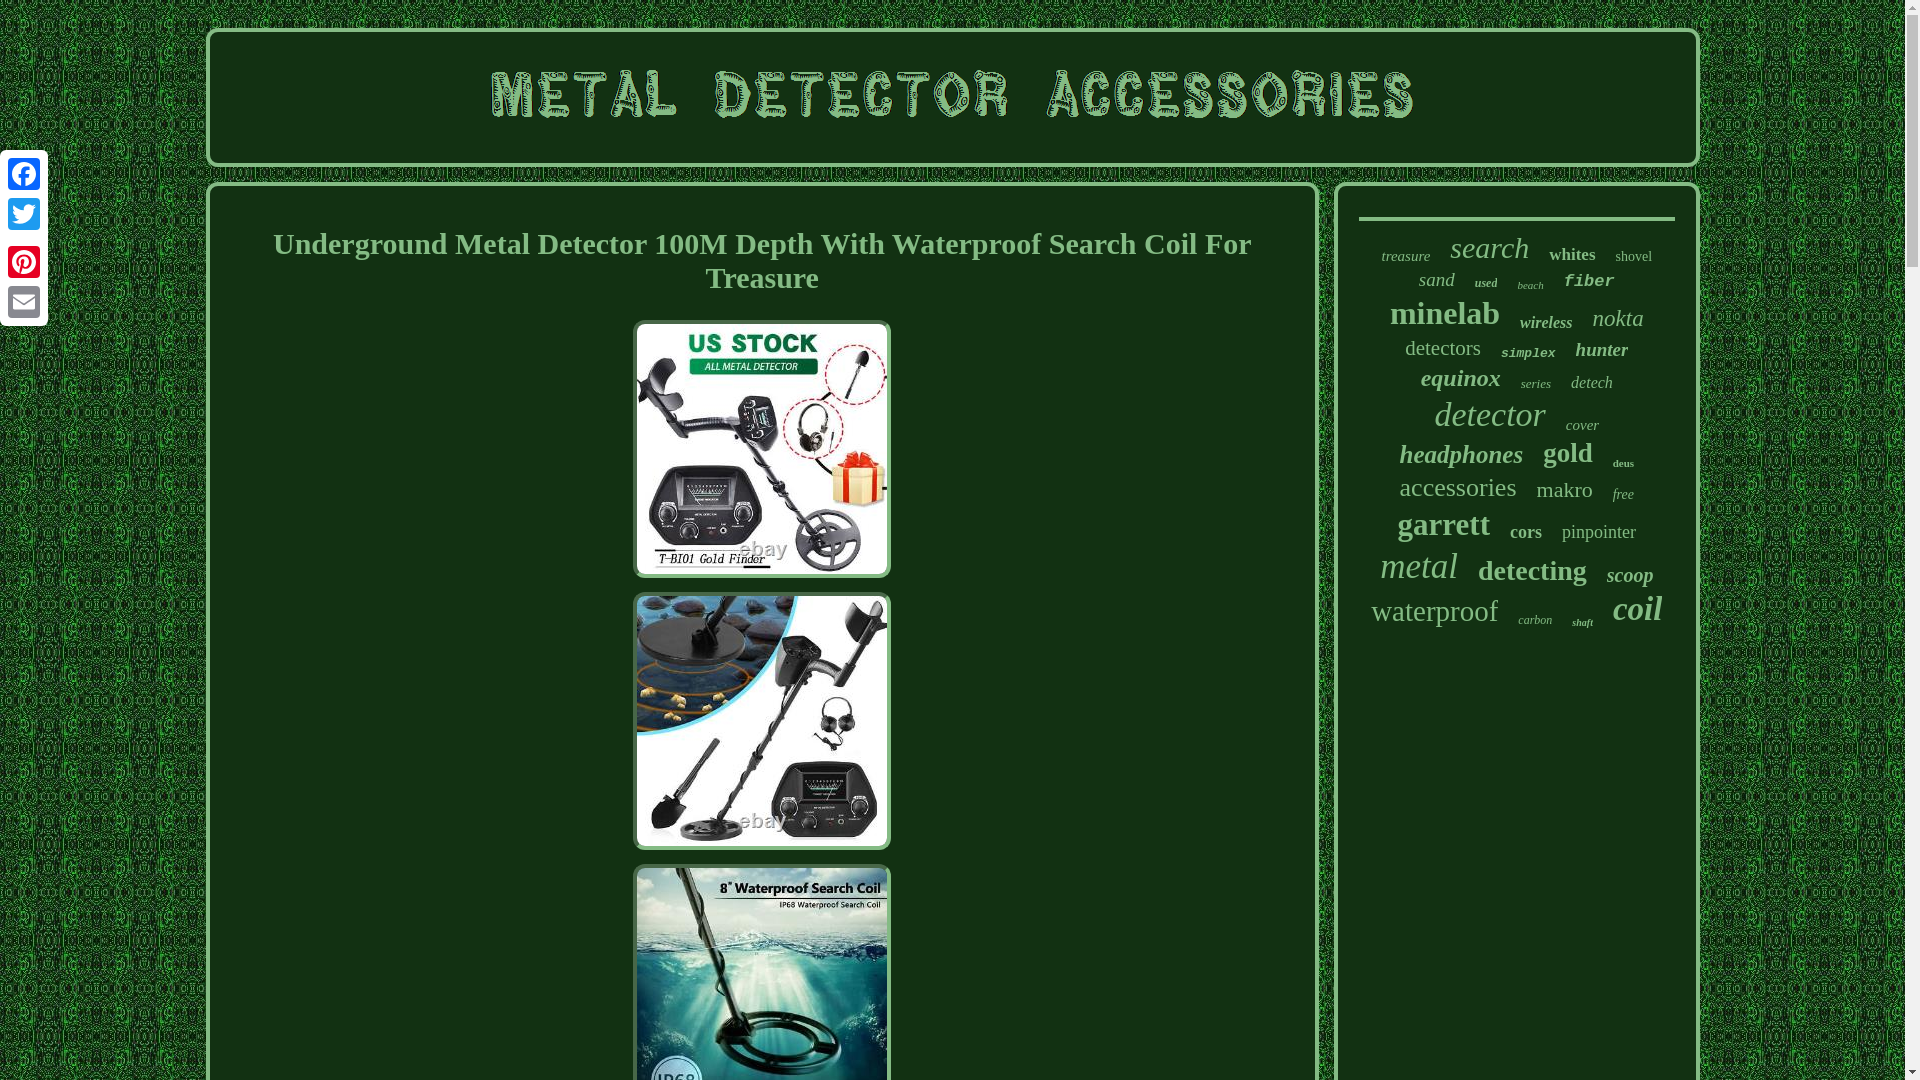 The image size is (1920, 1080). Describe the element at coordinates (1525, 532) in the screenshot. I see `cors` at that location.